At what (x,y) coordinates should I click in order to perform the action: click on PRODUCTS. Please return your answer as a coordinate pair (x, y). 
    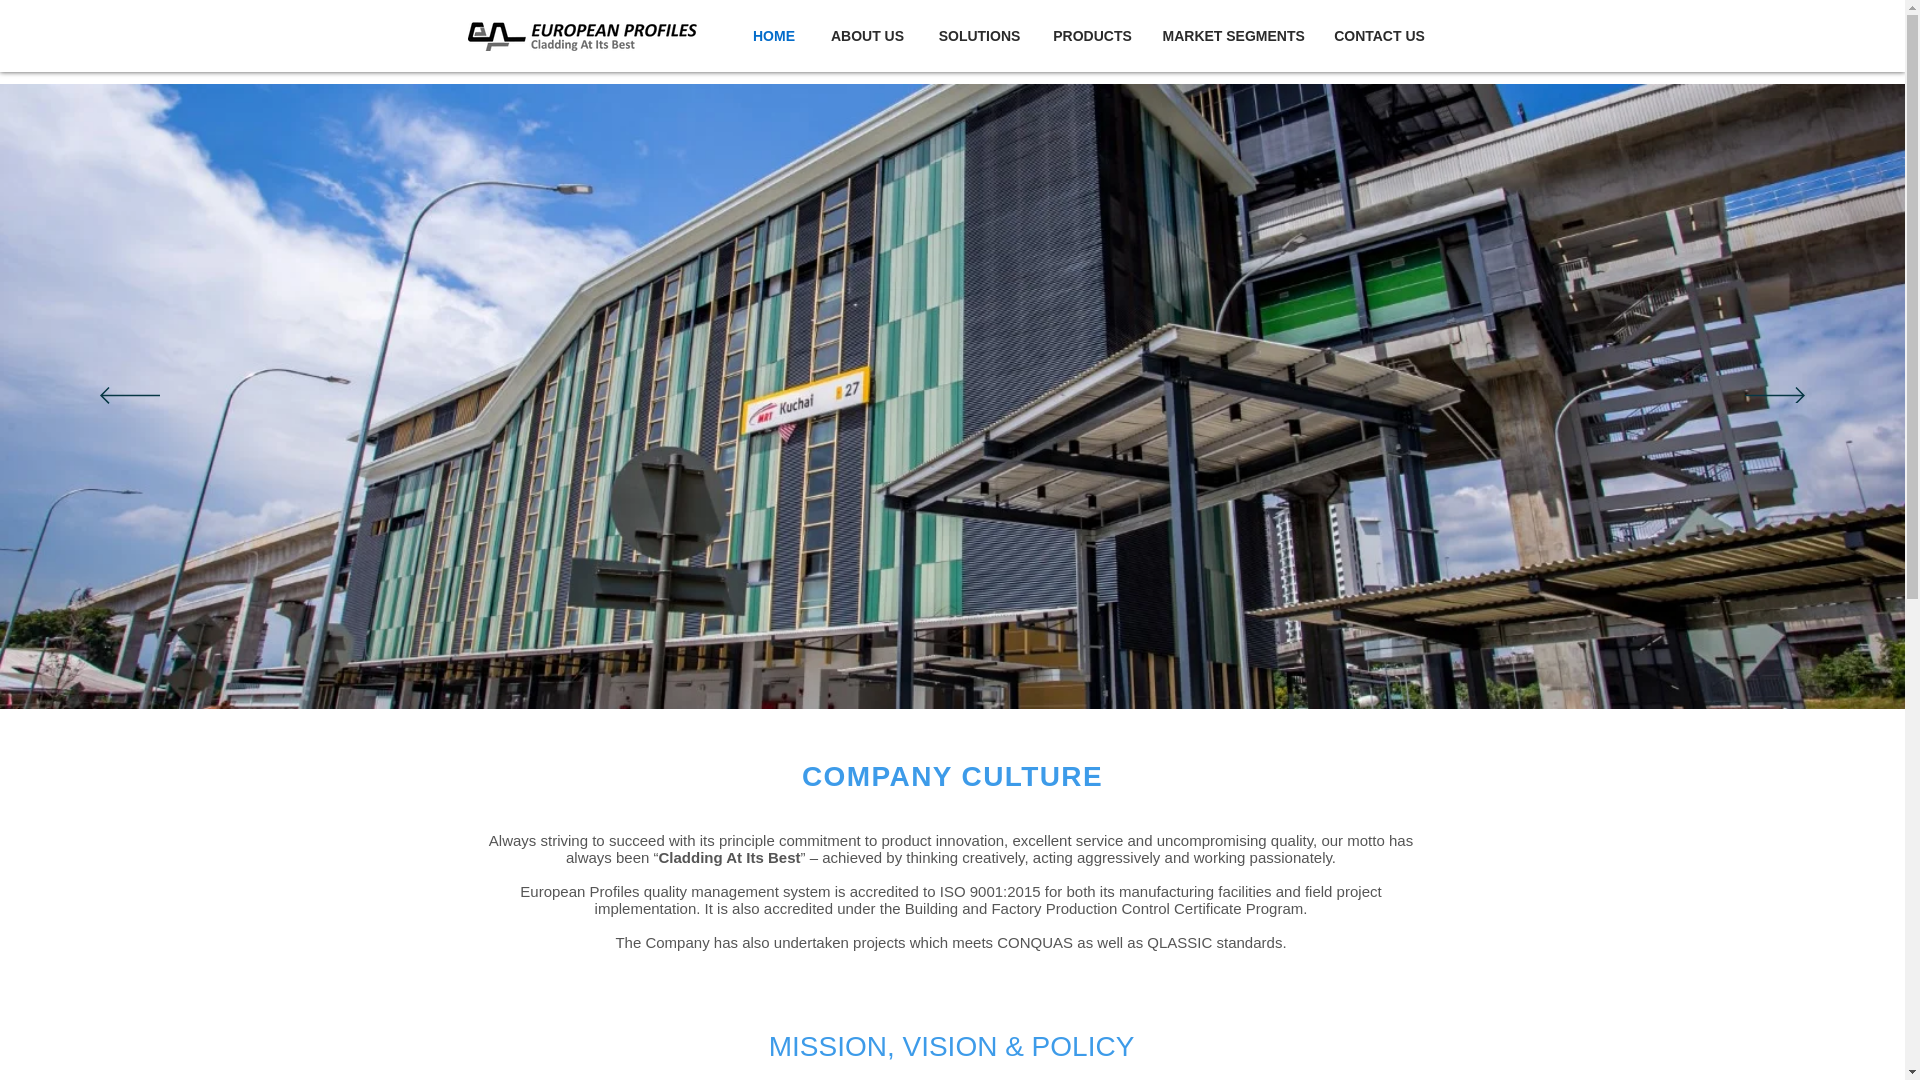
    Looking at the image, I should click on (1093, 35).